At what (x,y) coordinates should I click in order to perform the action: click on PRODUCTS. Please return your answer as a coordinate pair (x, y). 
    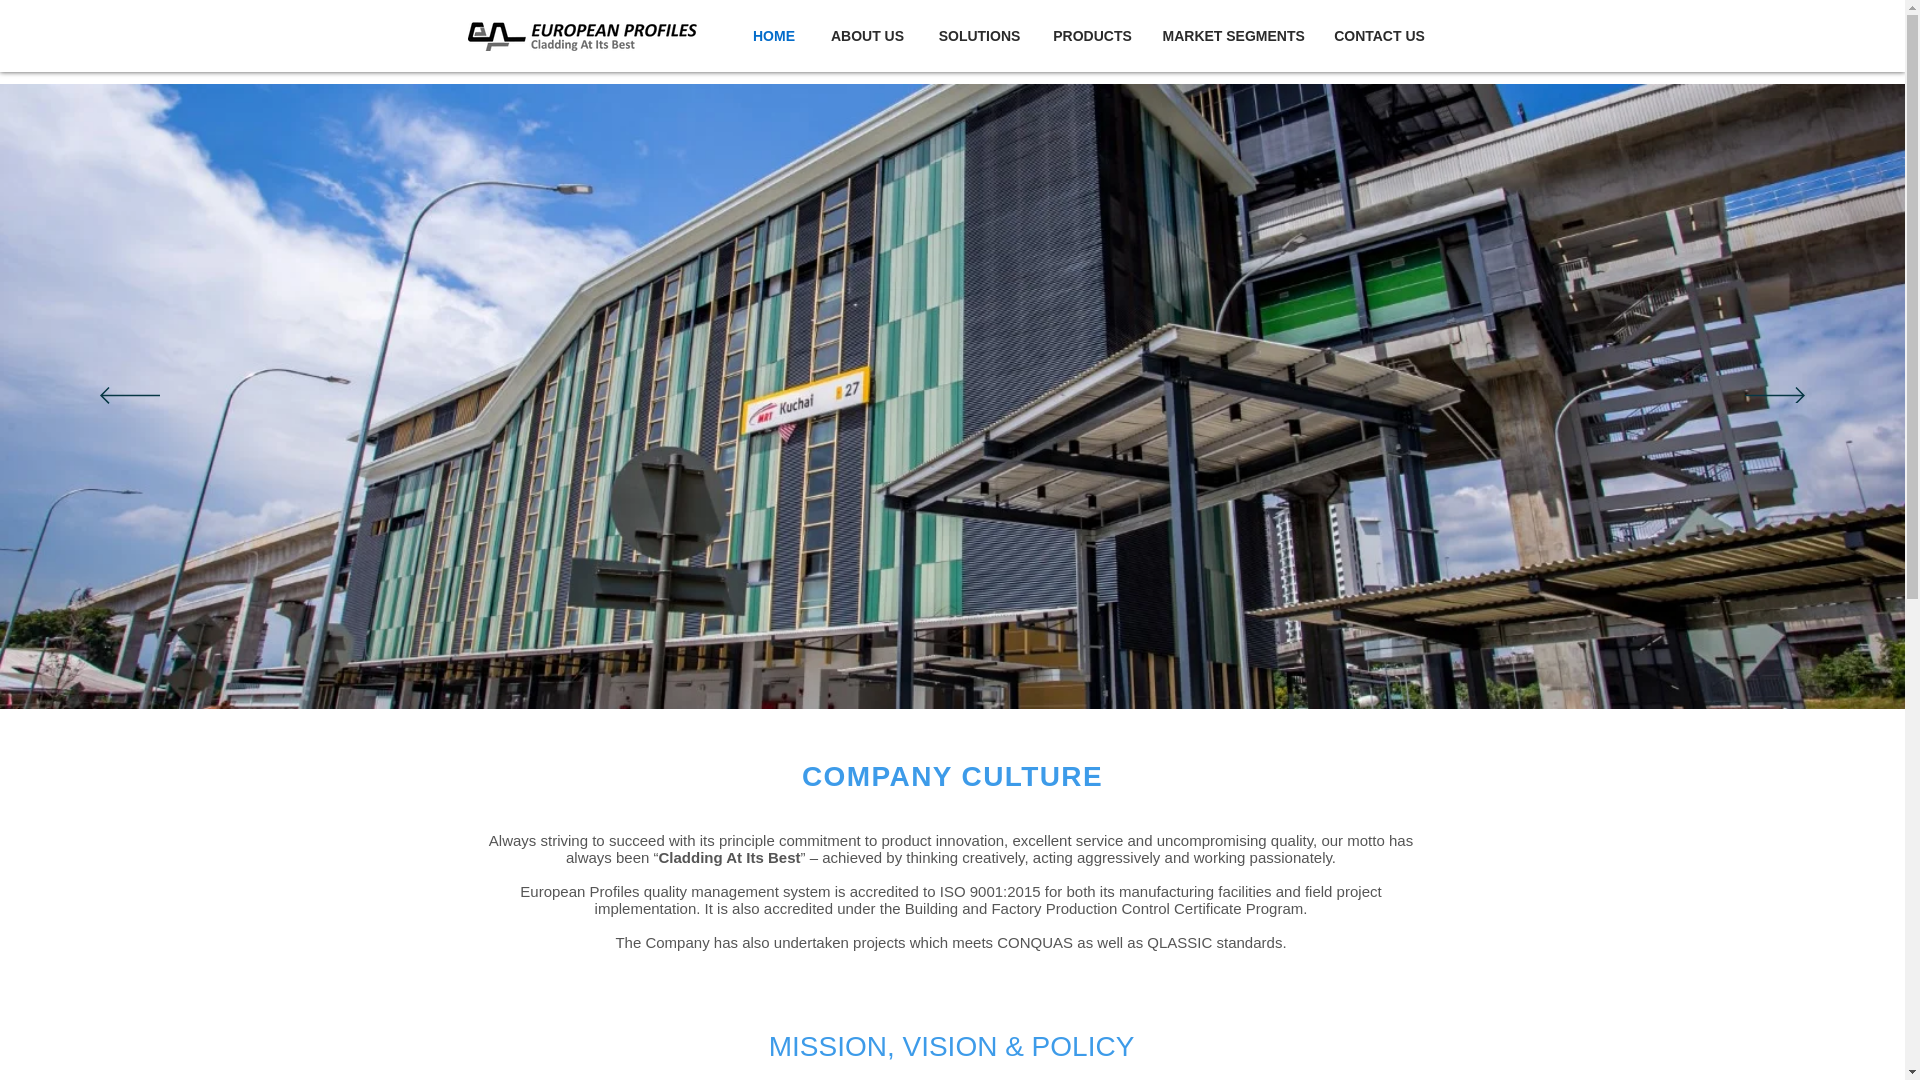
    Looking at the image, I should click on (1093, 35).